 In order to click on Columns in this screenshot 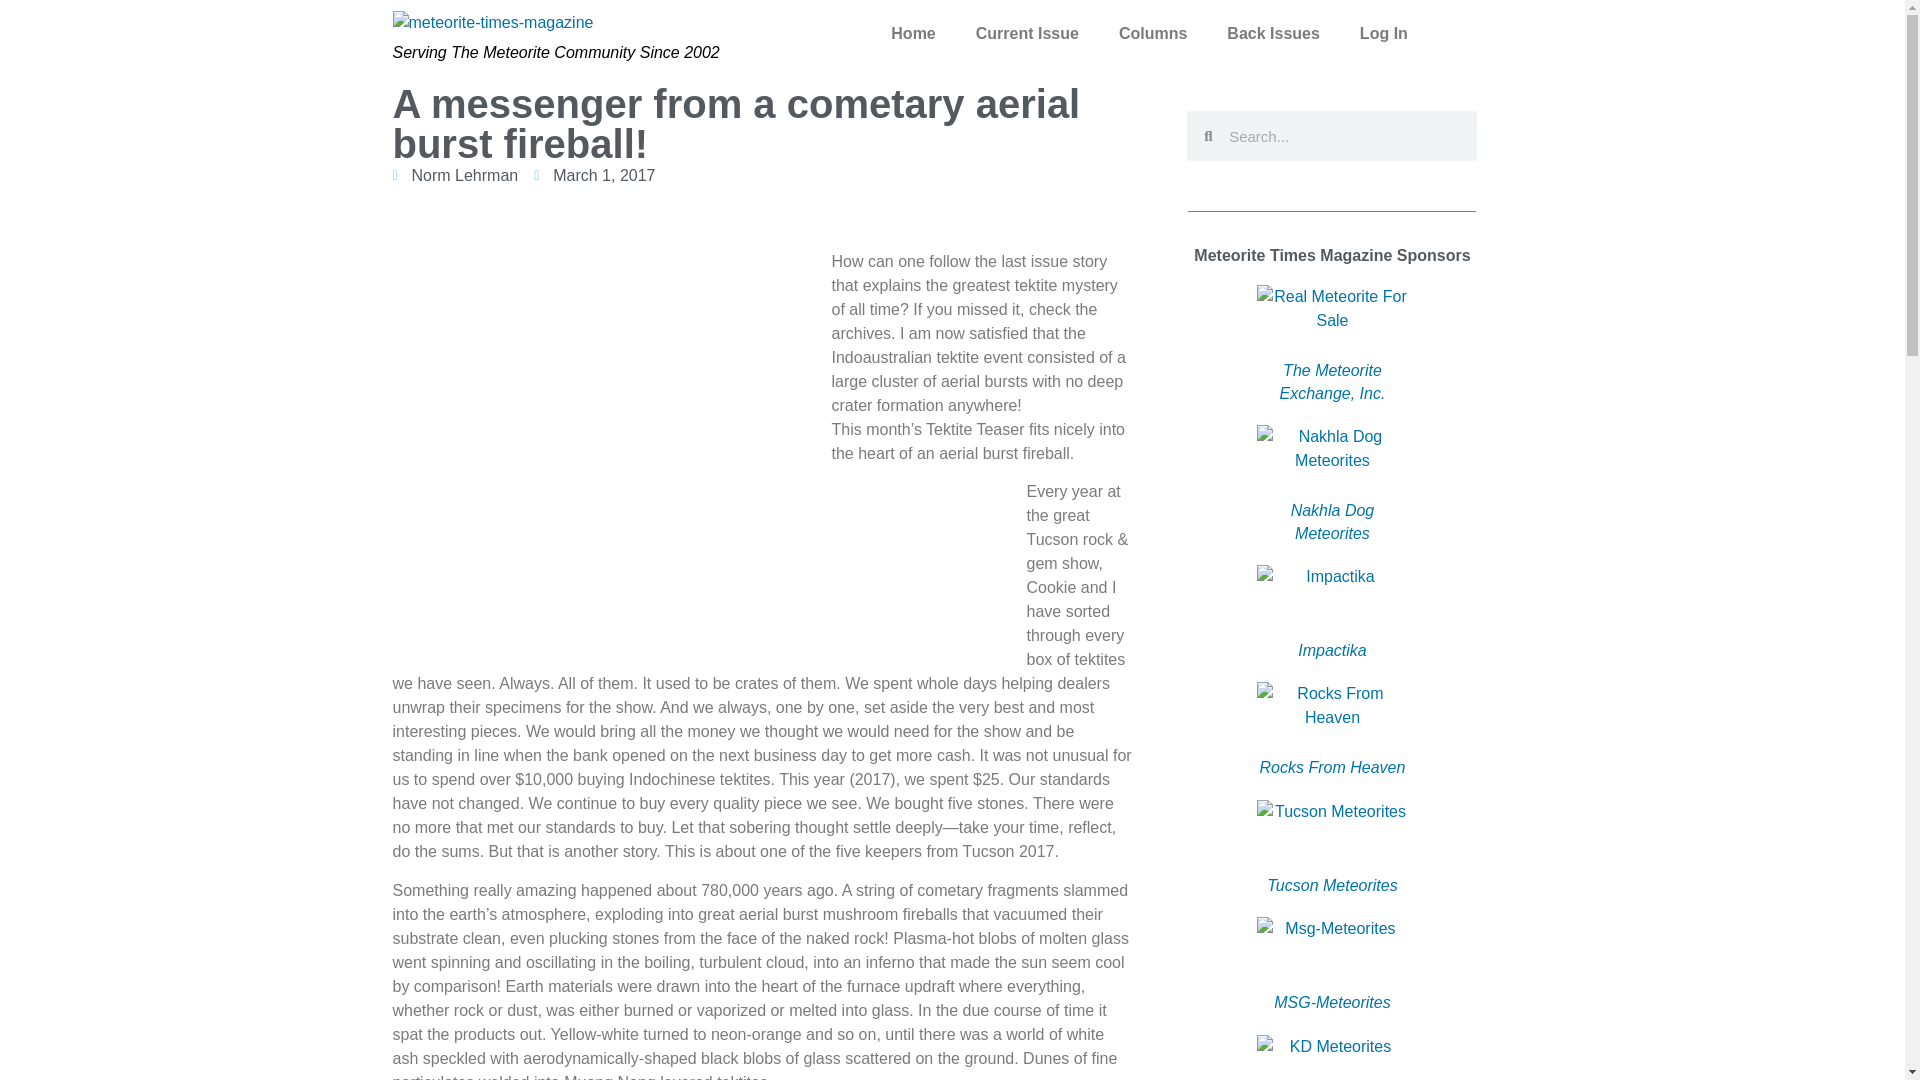, I will do `click(1152, 34)`.